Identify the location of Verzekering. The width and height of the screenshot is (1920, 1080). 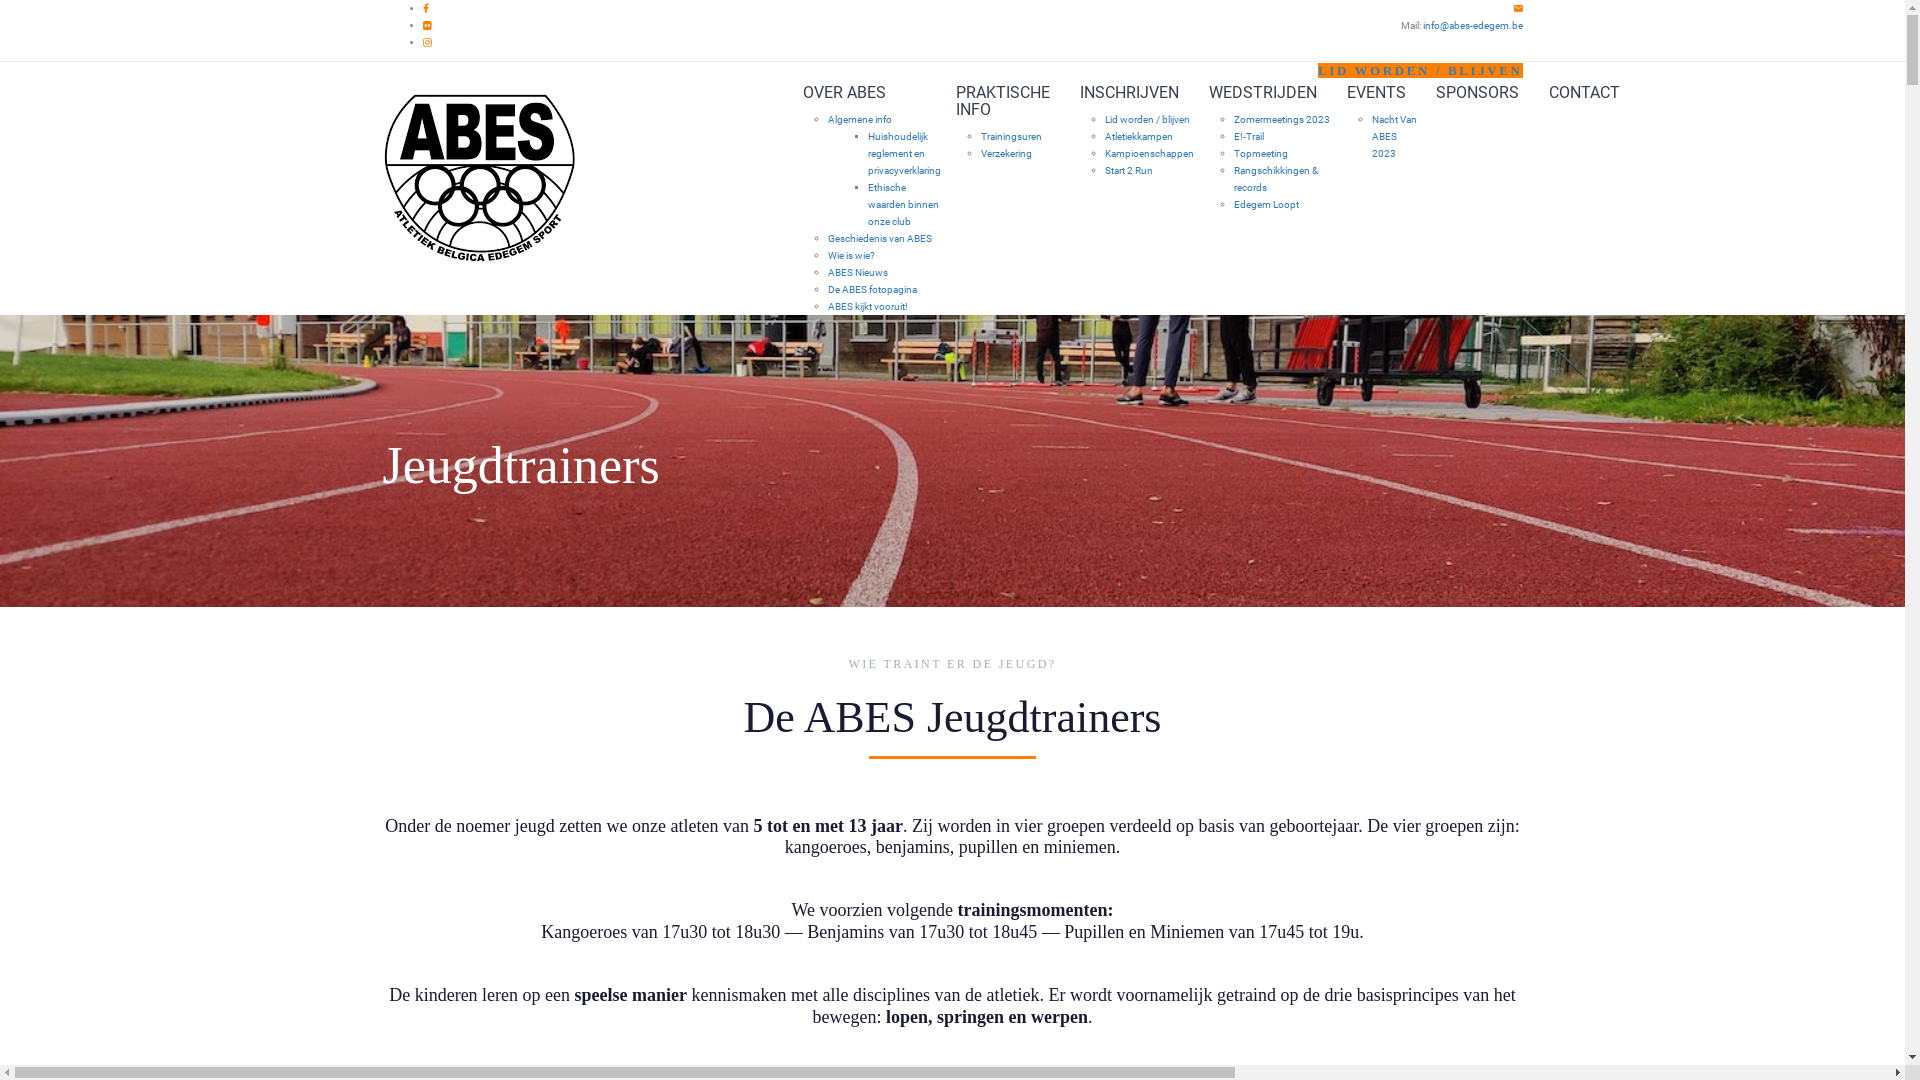
(1005, 154).